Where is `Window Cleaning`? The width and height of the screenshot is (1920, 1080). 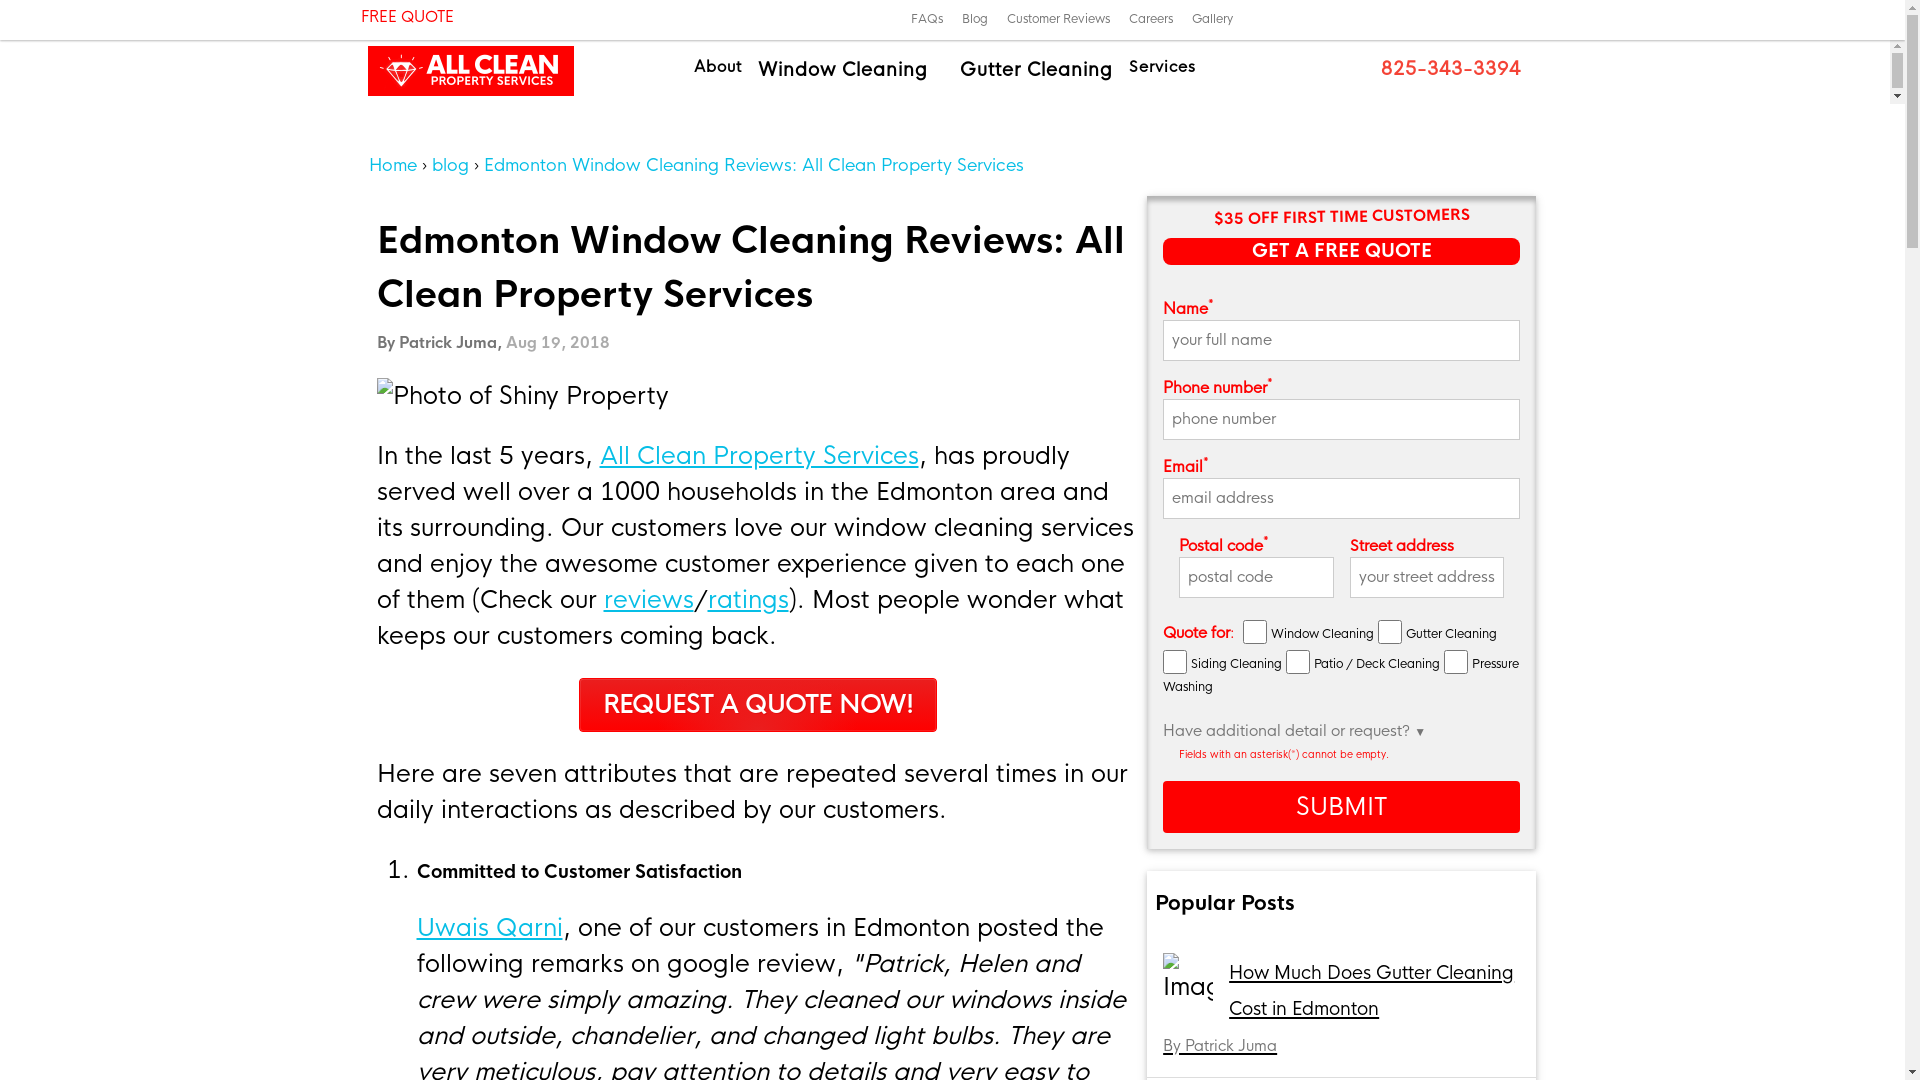
Window Cleaning is located at coordinates (843, 70).